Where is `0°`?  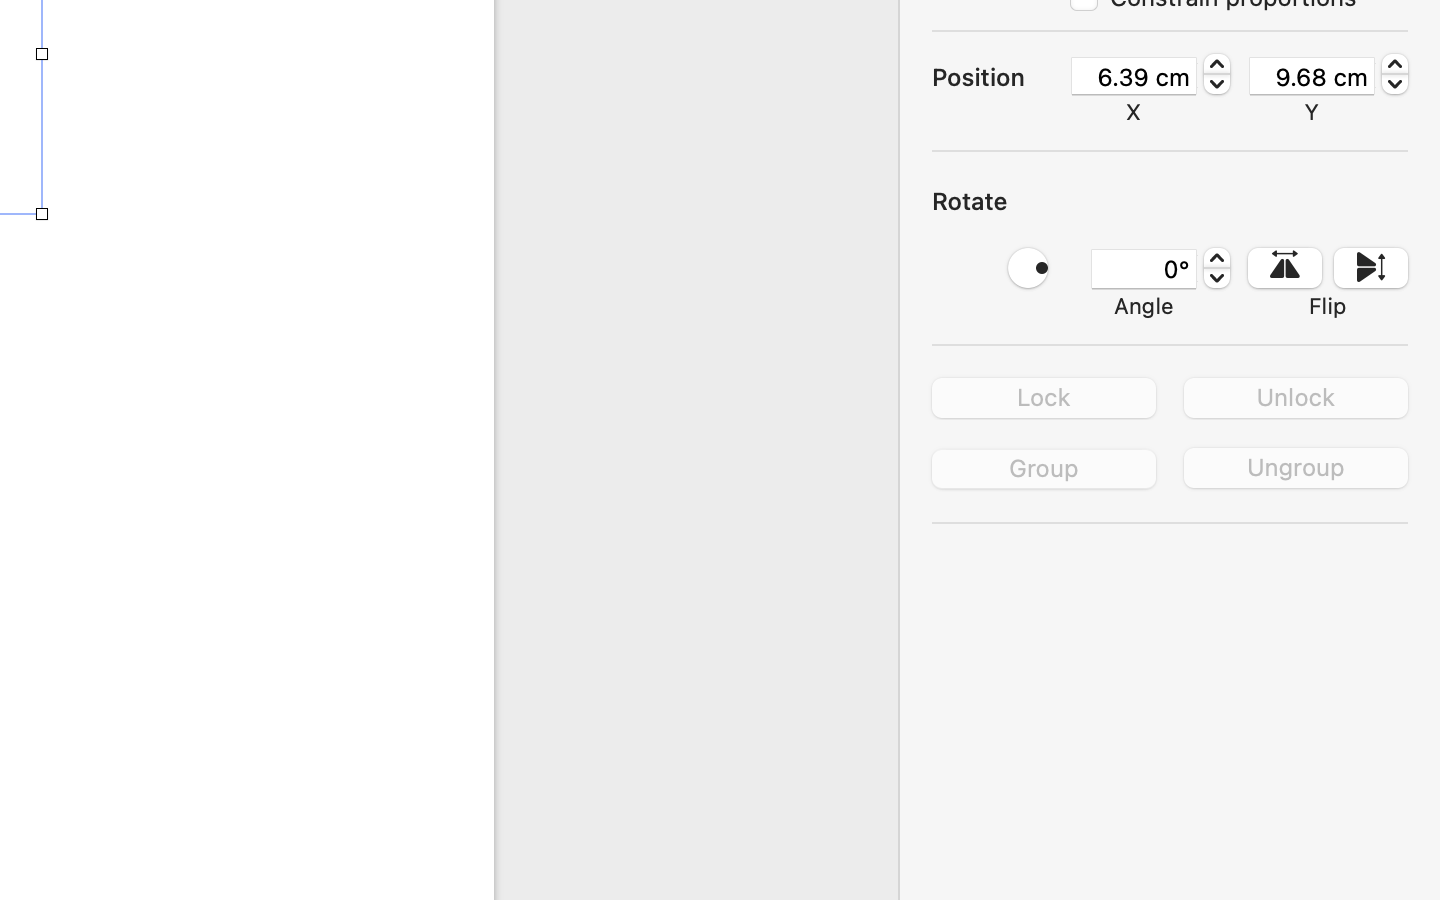
0° is located at coordinates (1144, 269).